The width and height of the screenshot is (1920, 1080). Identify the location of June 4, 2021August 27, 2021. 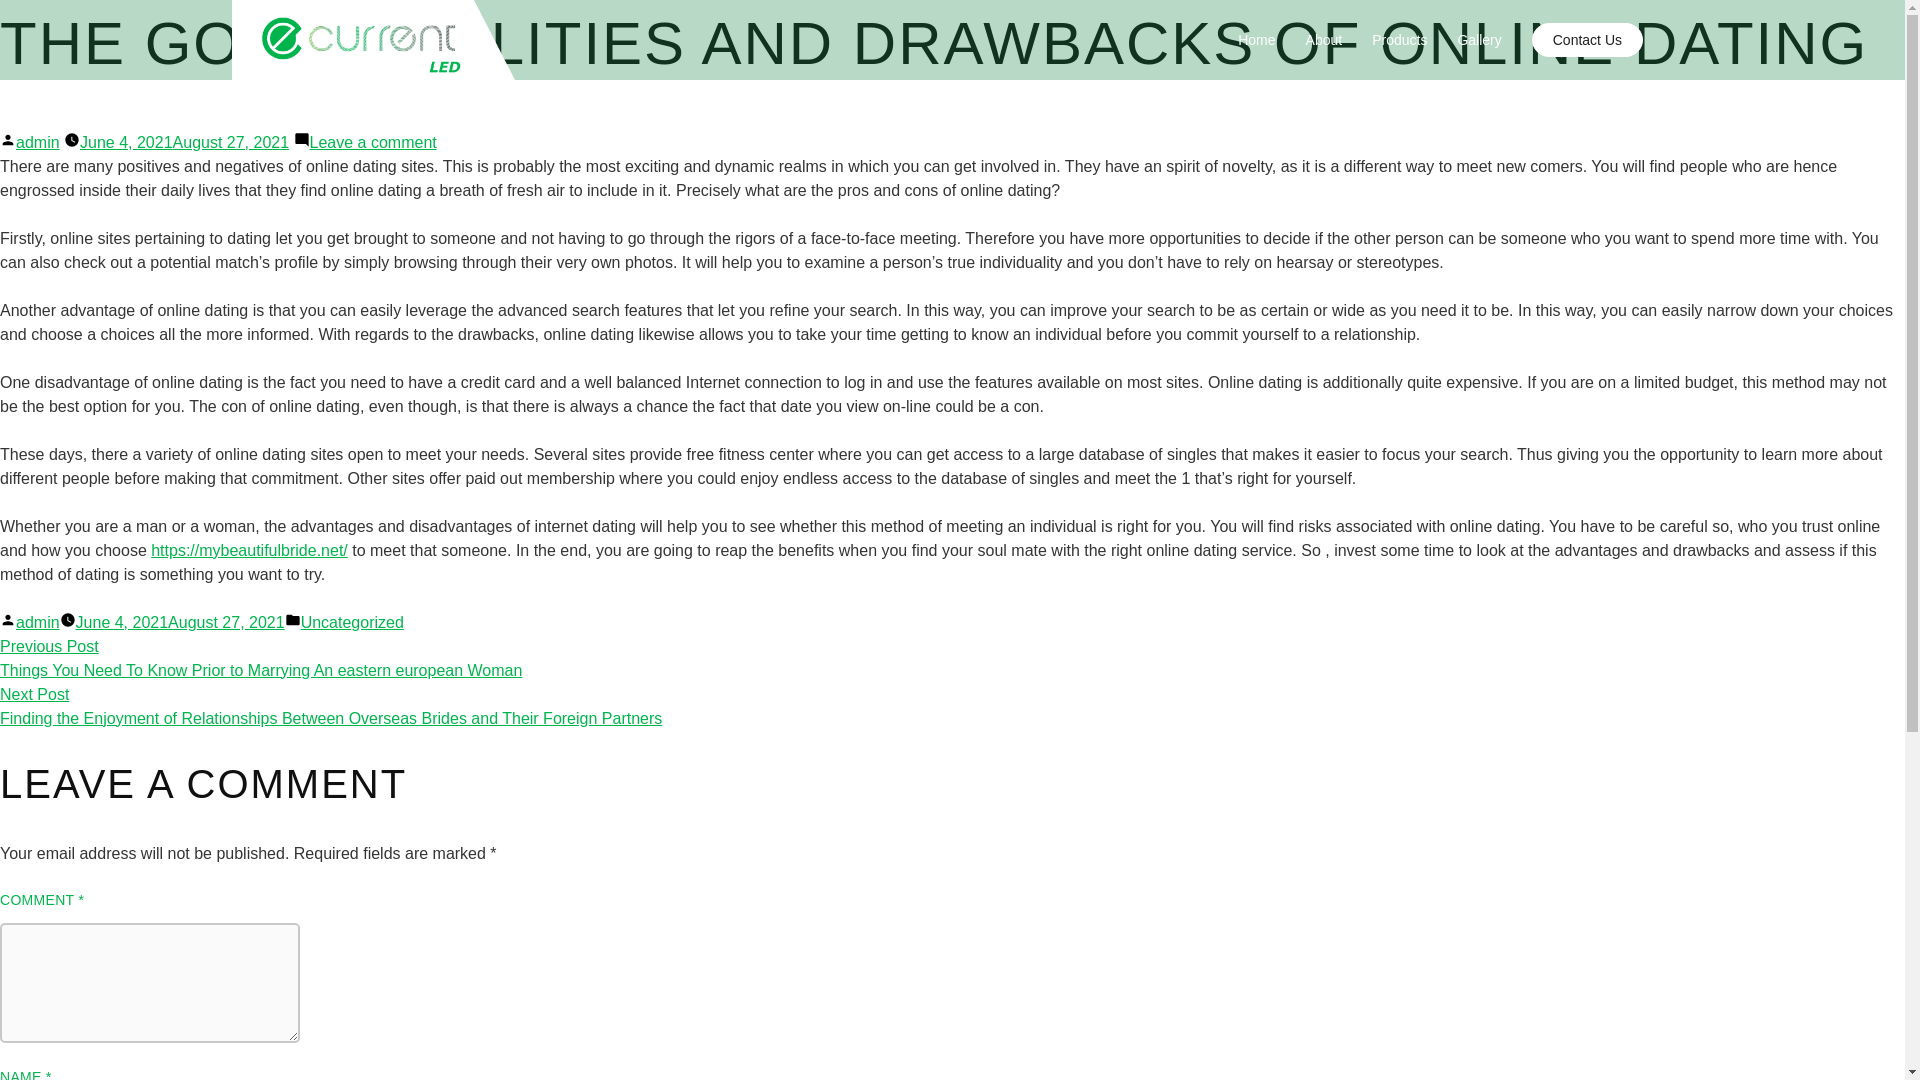
(180, 622).